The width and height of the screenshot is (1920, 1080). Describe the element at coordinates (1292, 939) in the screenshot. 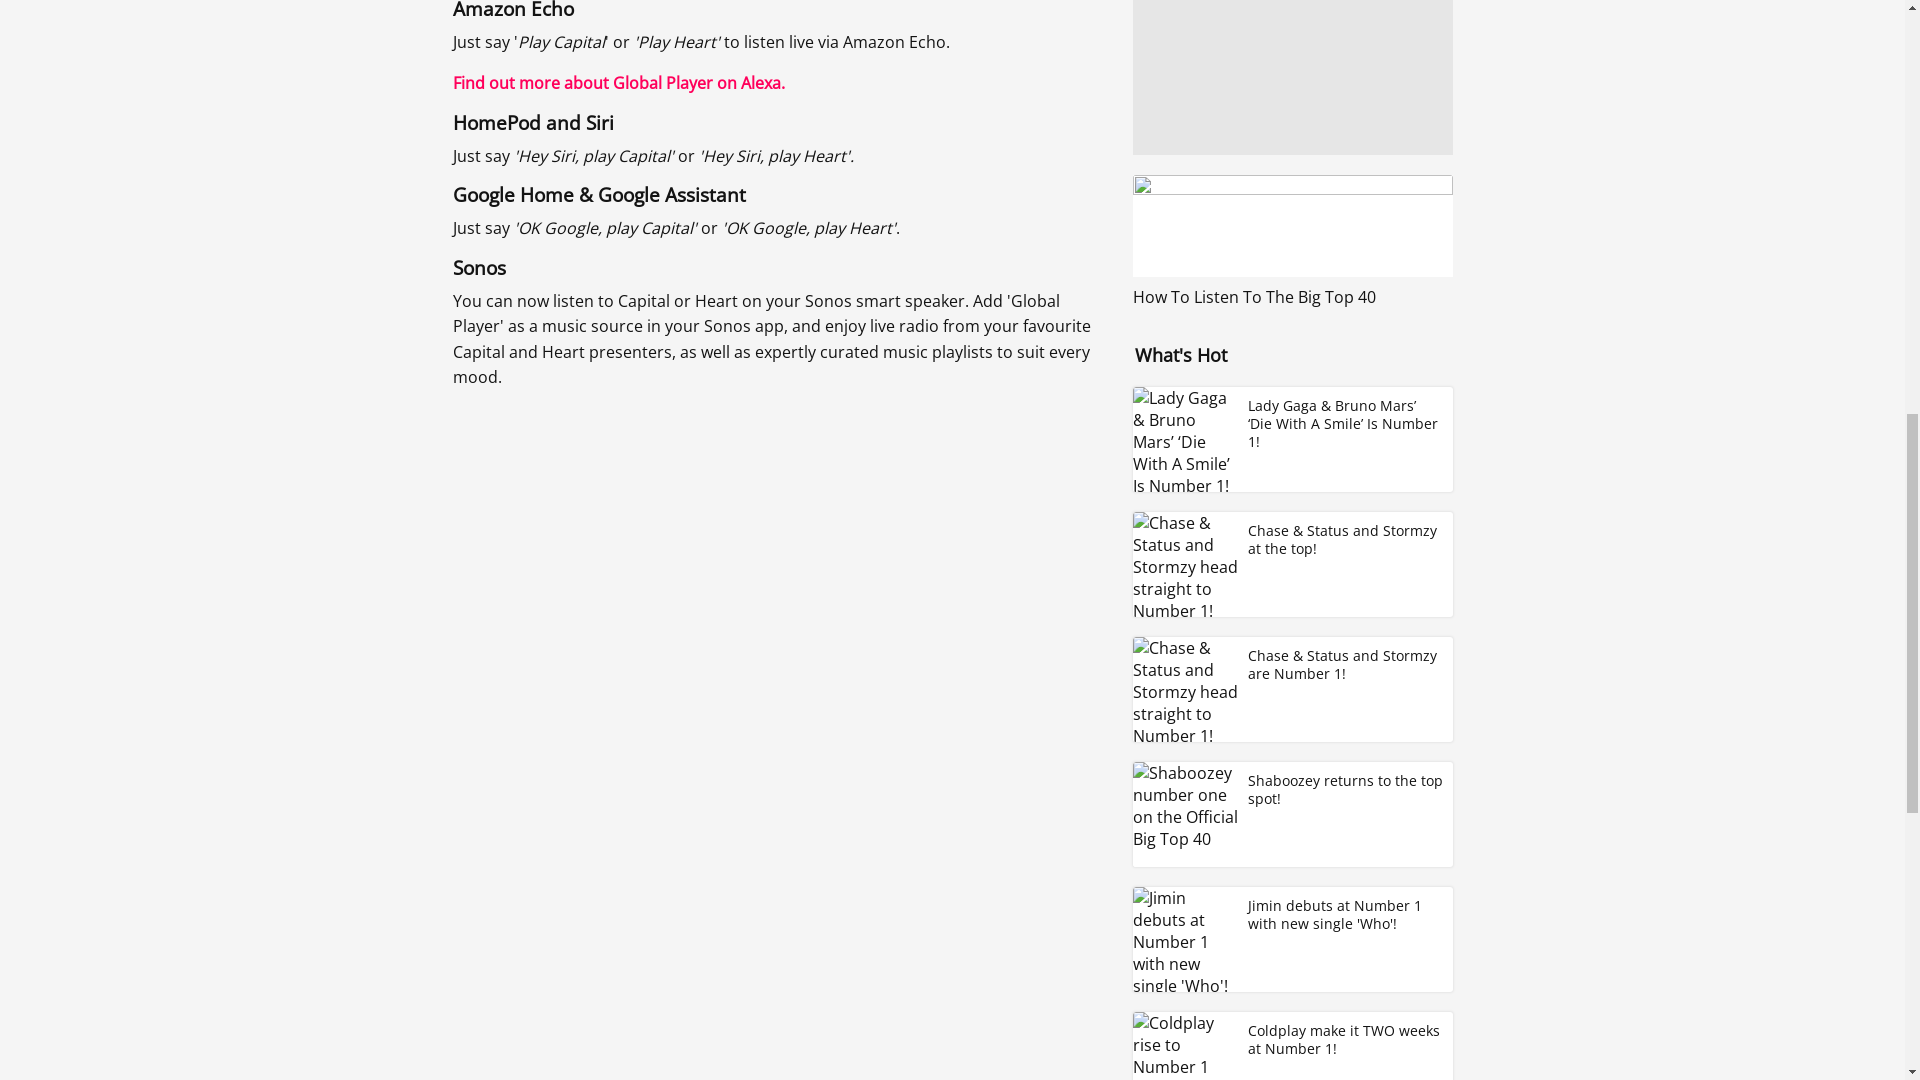

I see `Jimin debuts at Number 1 with new single 'Who'!` at that location.